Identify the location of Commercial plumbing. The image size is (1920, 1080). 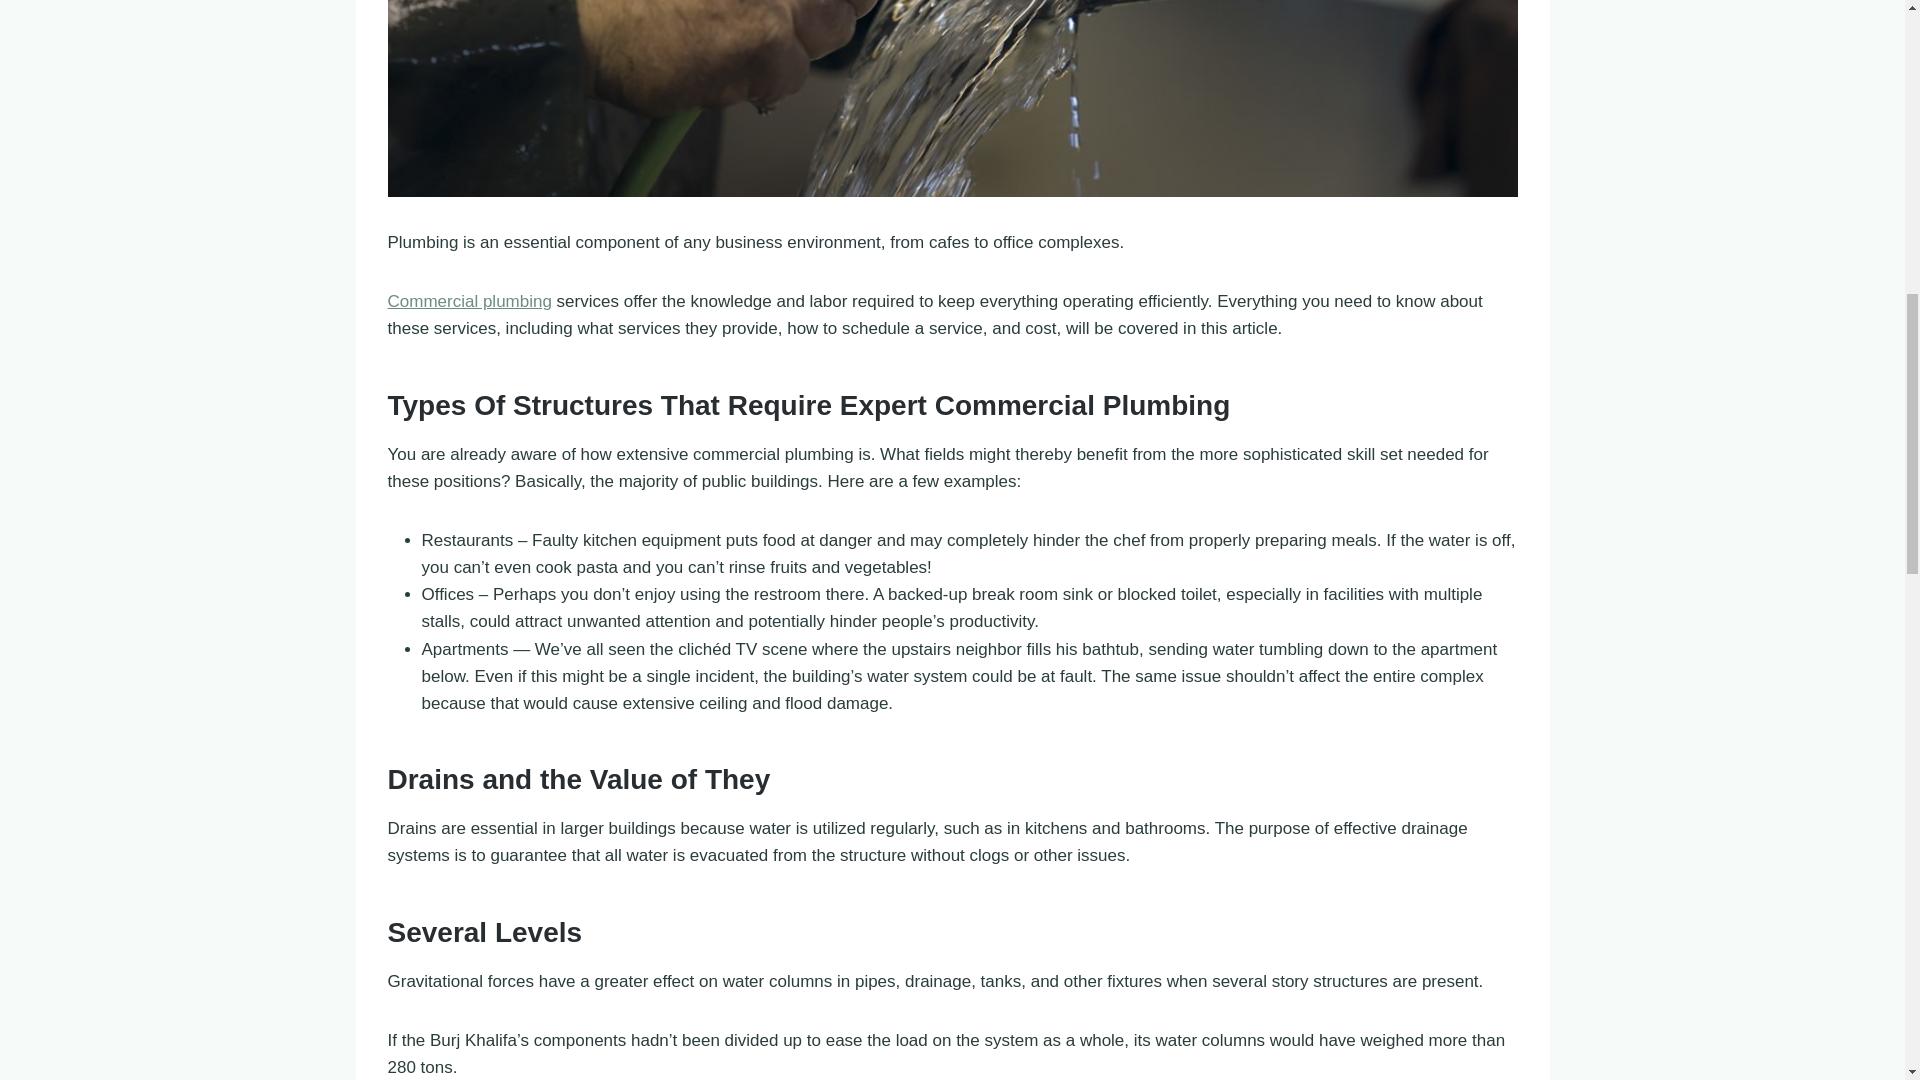
(470, 301).